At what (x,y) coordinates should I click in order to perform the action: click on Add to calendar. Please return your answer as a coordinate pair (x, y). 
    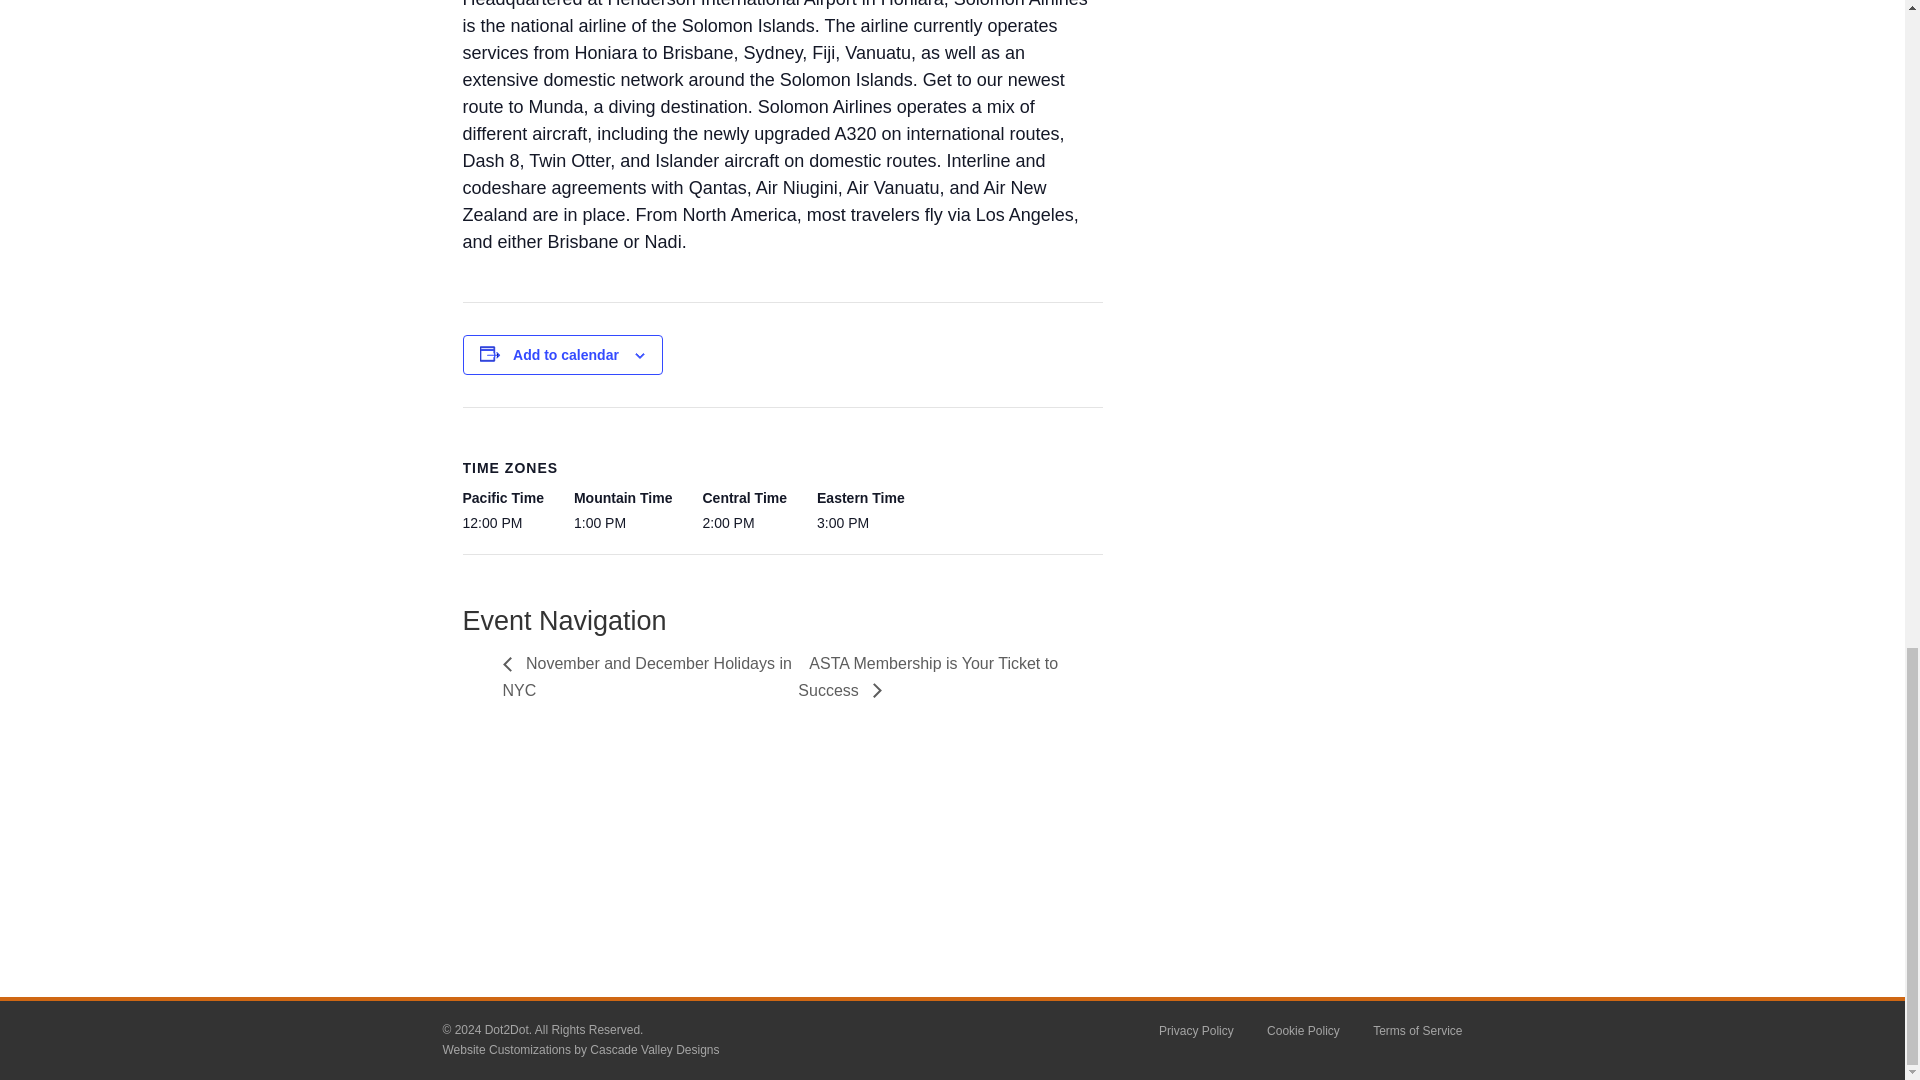
    Looking at the image, I should click on (565, 354).